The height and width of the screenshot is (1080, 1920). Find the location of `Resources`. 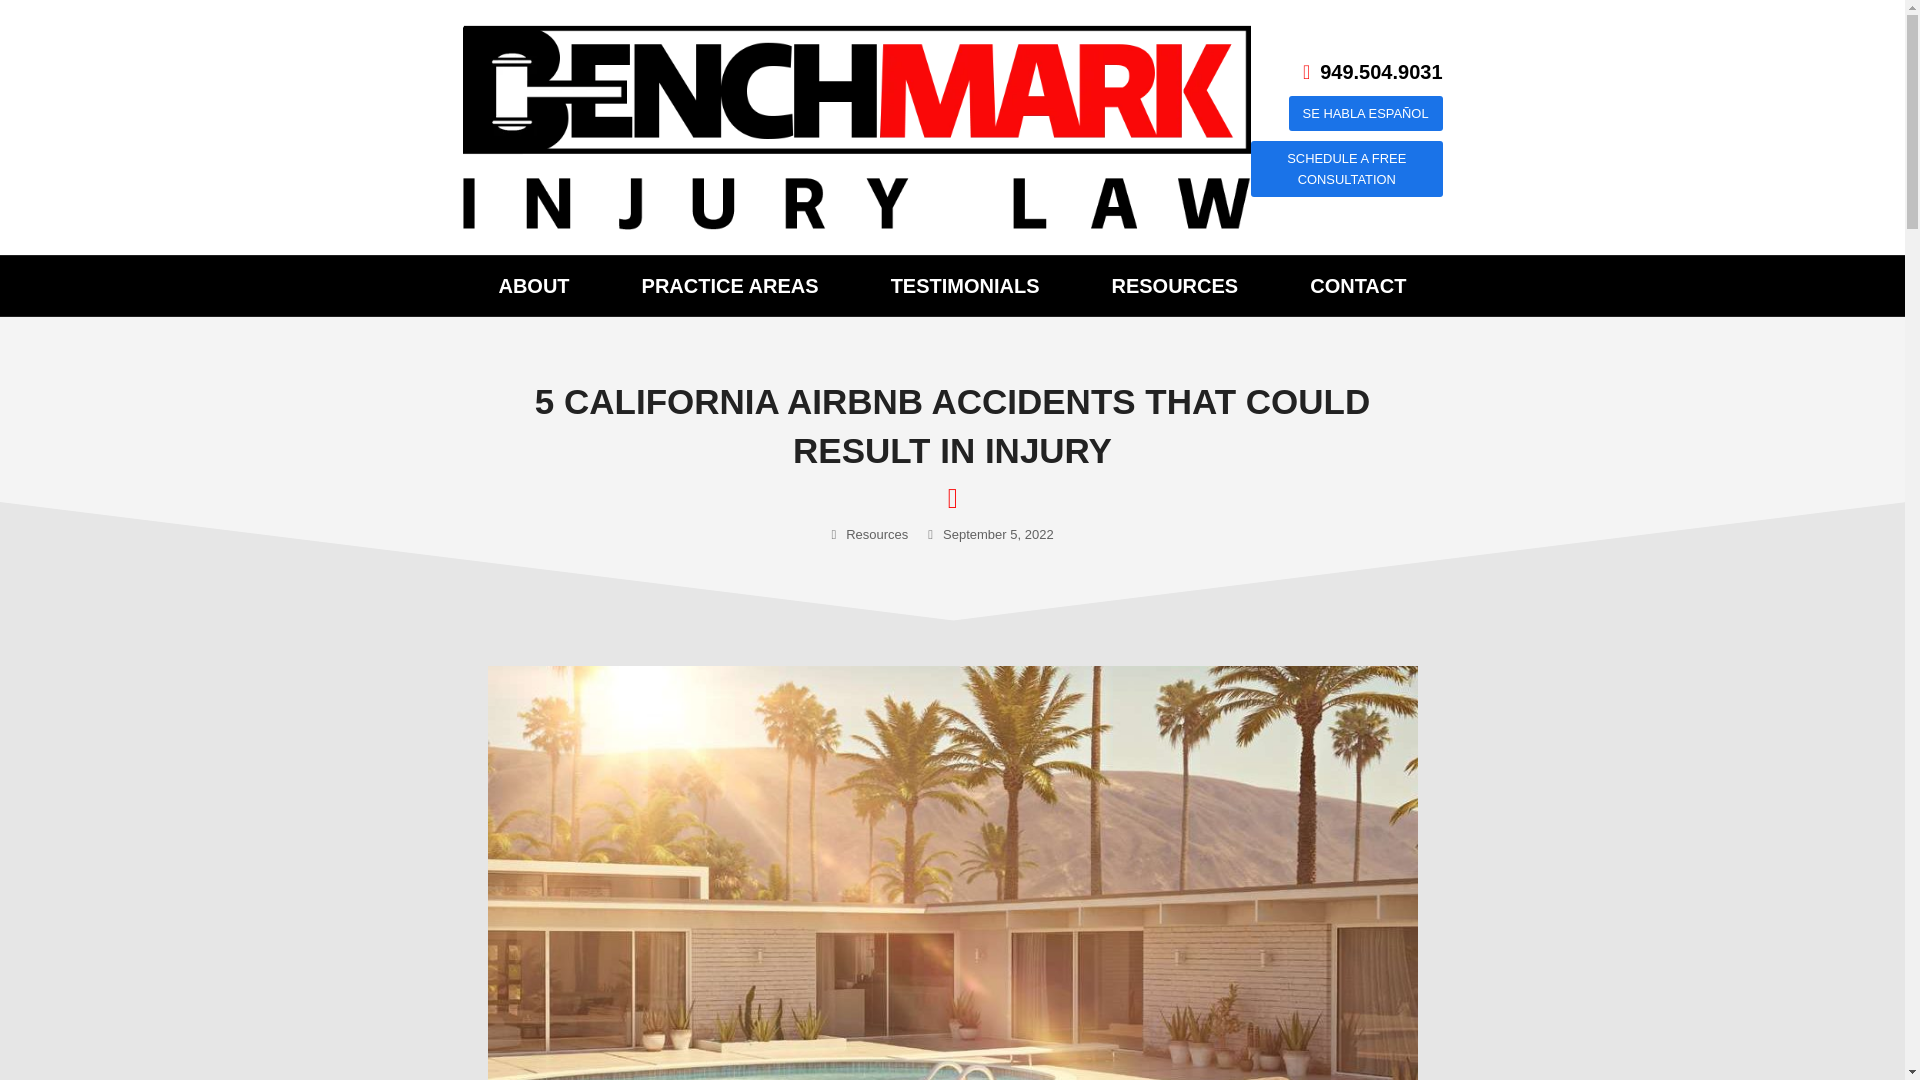

Resources is located at coordinates (877, 534).